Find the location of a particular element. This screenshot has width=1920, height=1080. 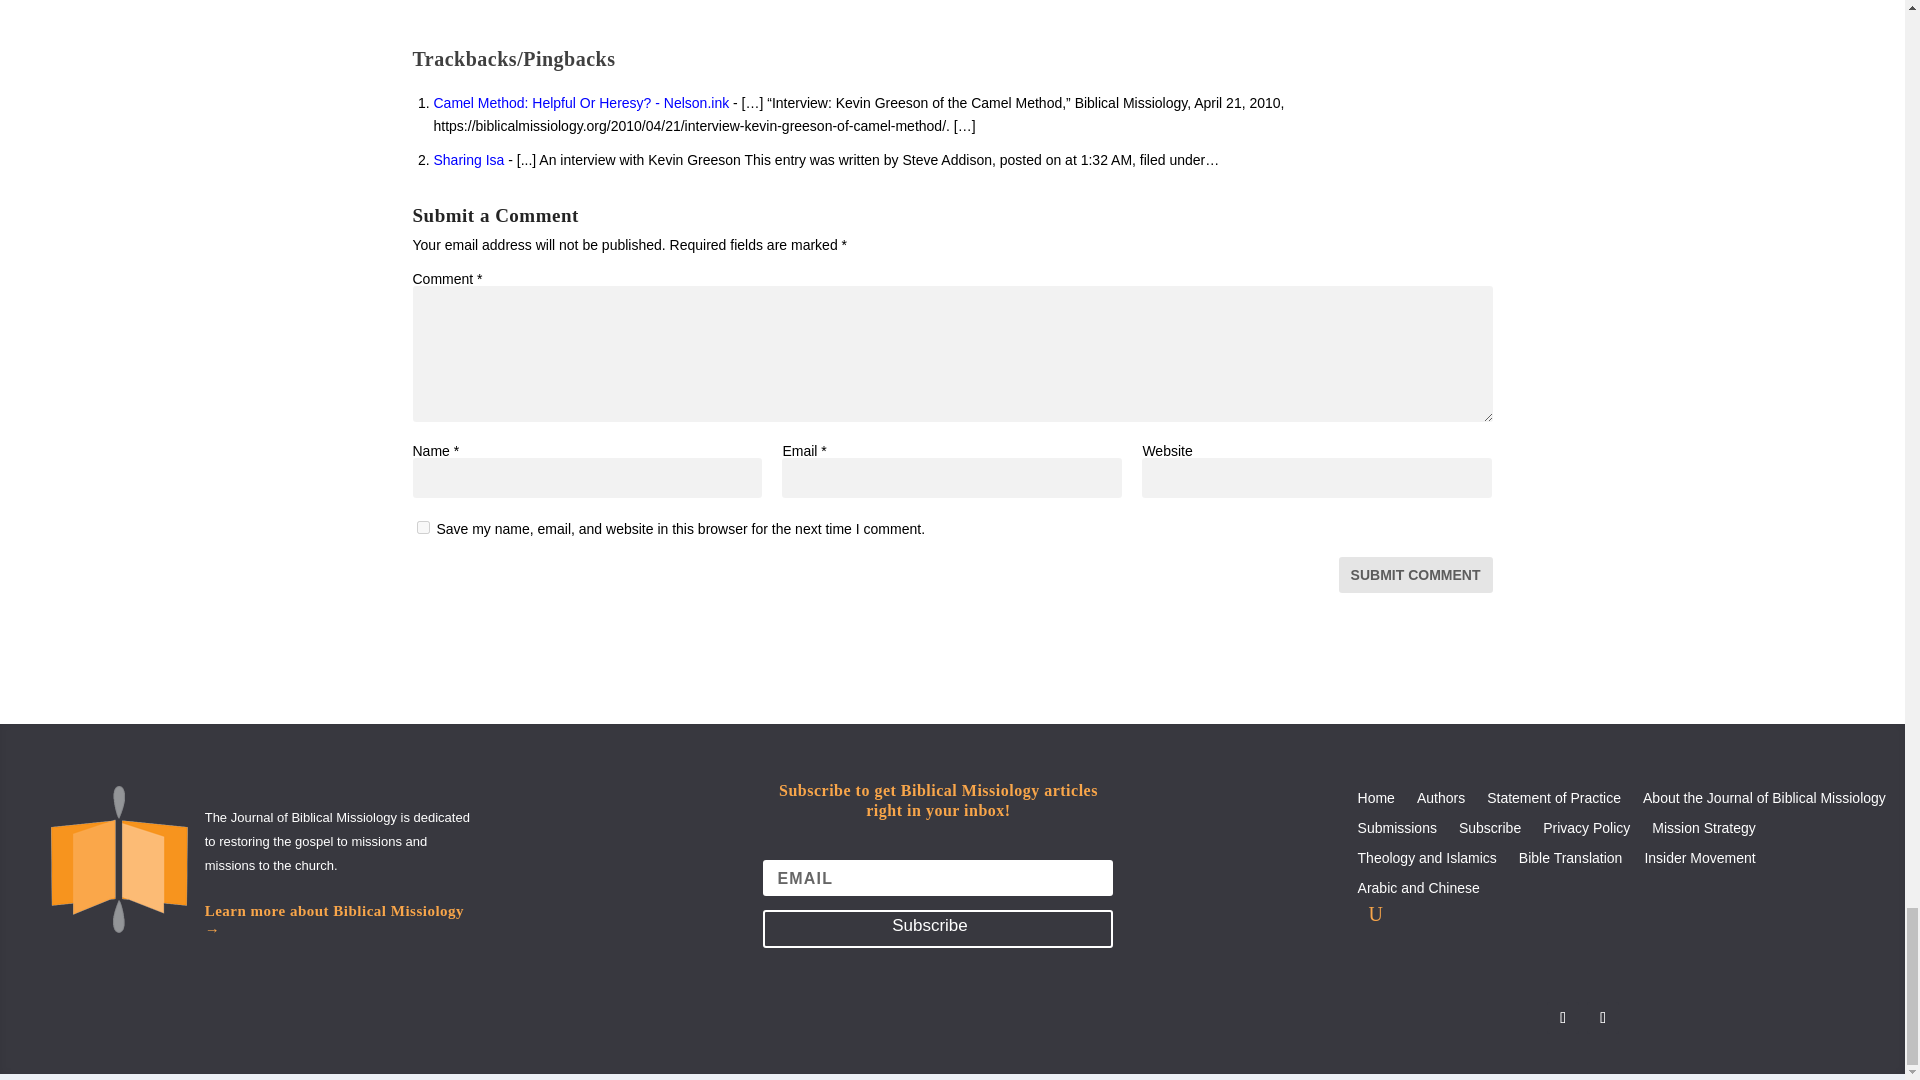

Follow on Facebook is located at coordinates (1562, 1018).